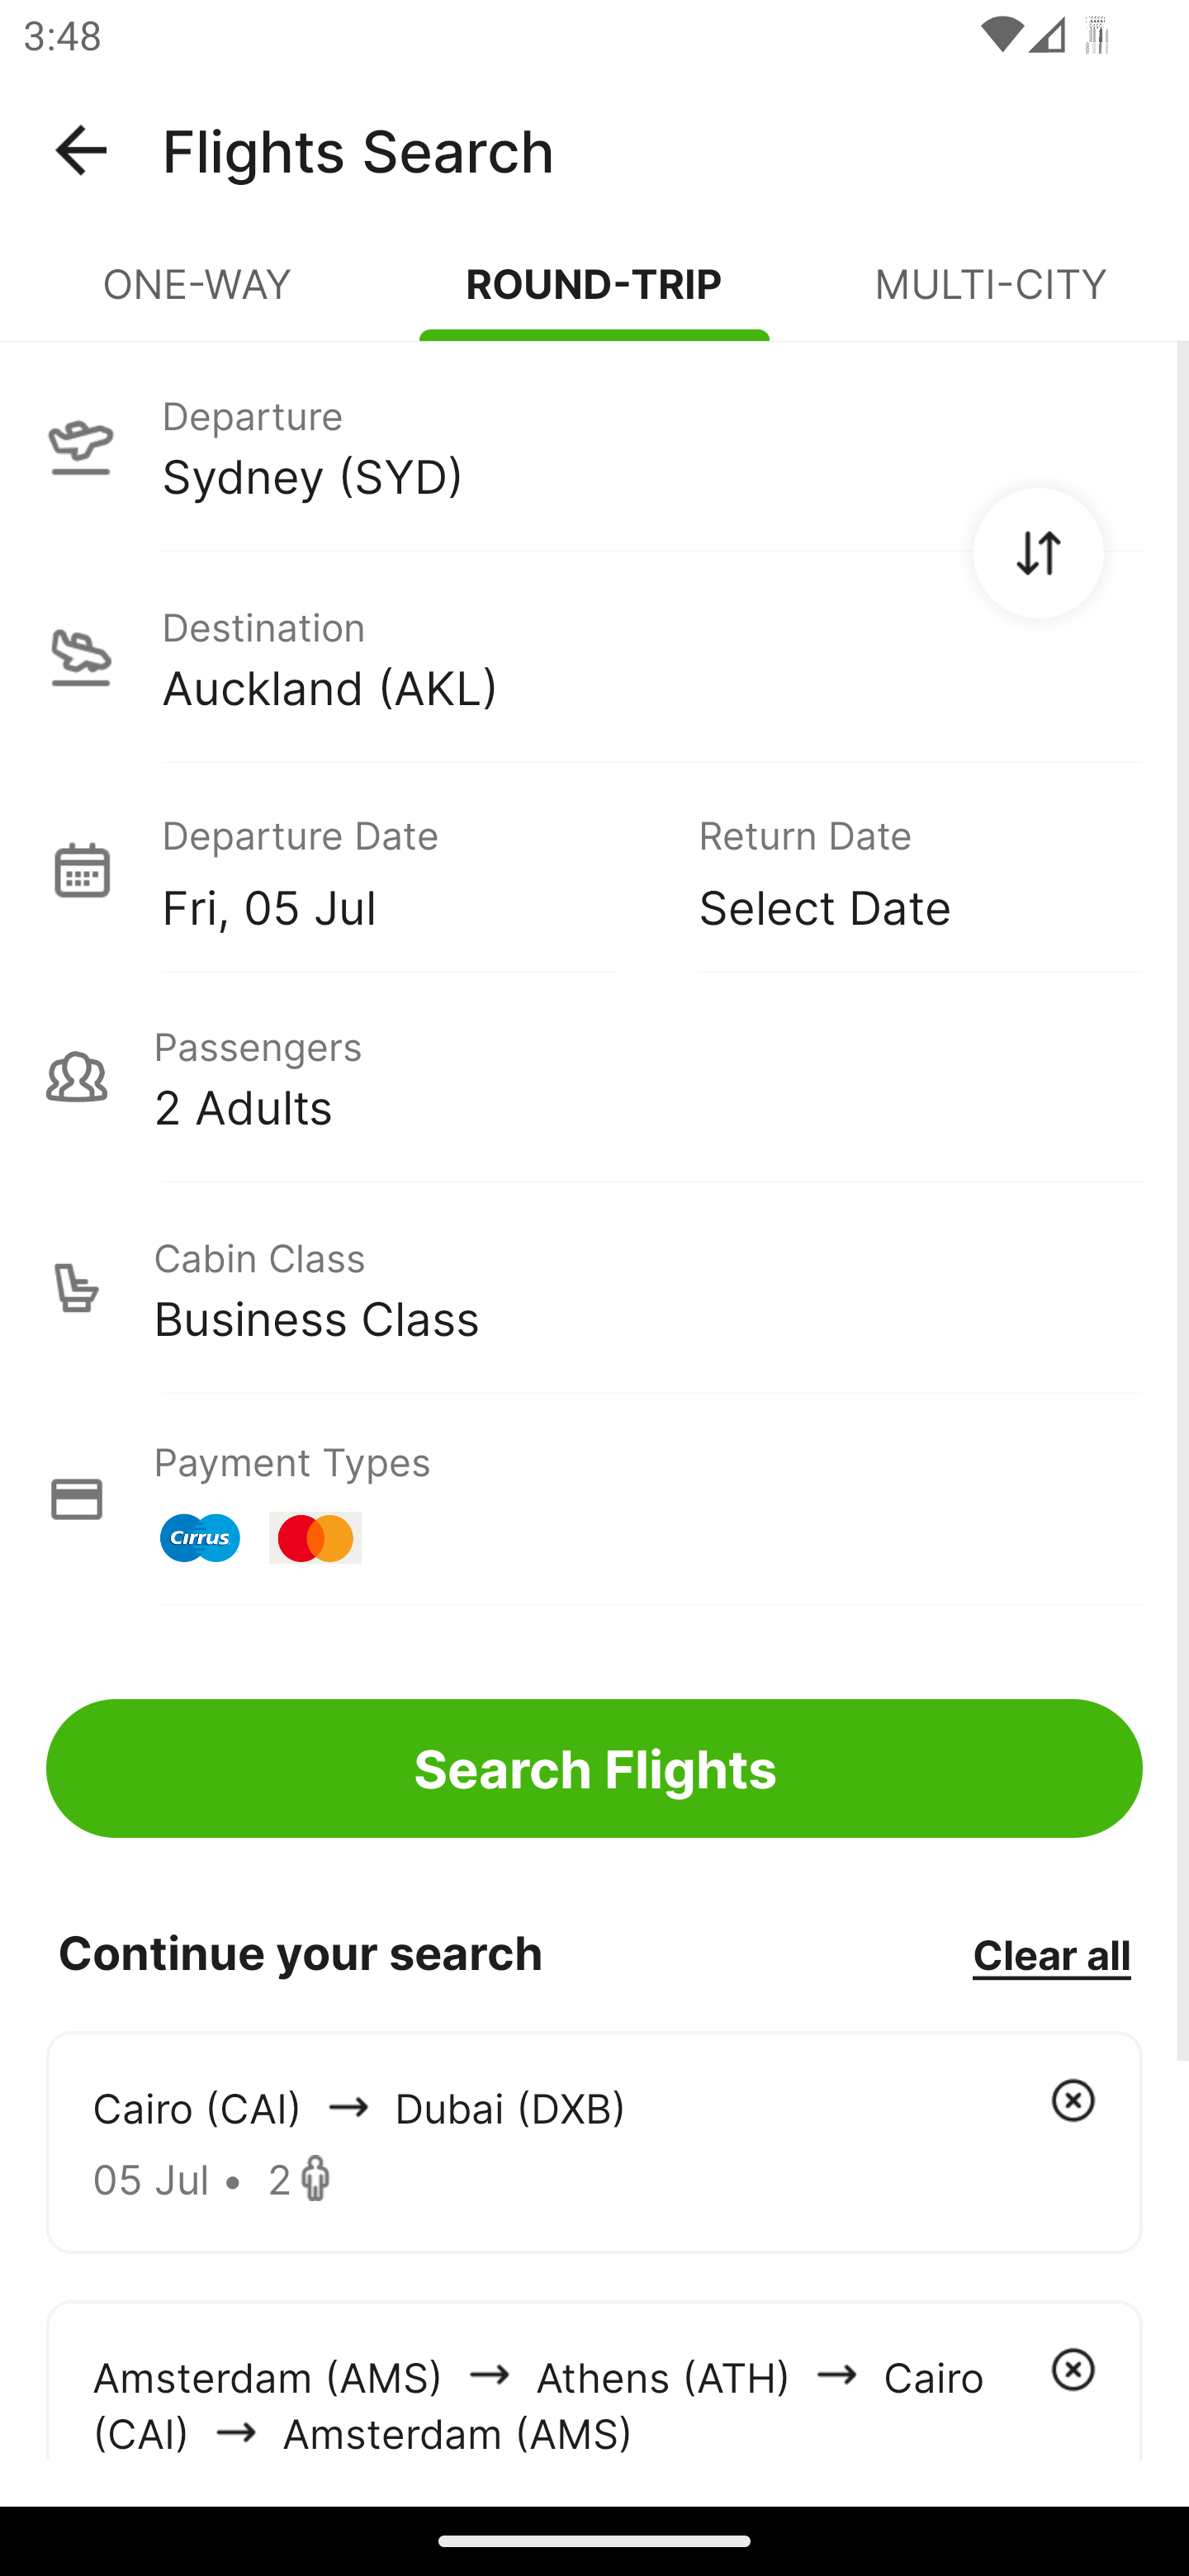  Describe the element at coordinates (594, 297) in the screenshot. I see `ROUND-TRIP` at that location.